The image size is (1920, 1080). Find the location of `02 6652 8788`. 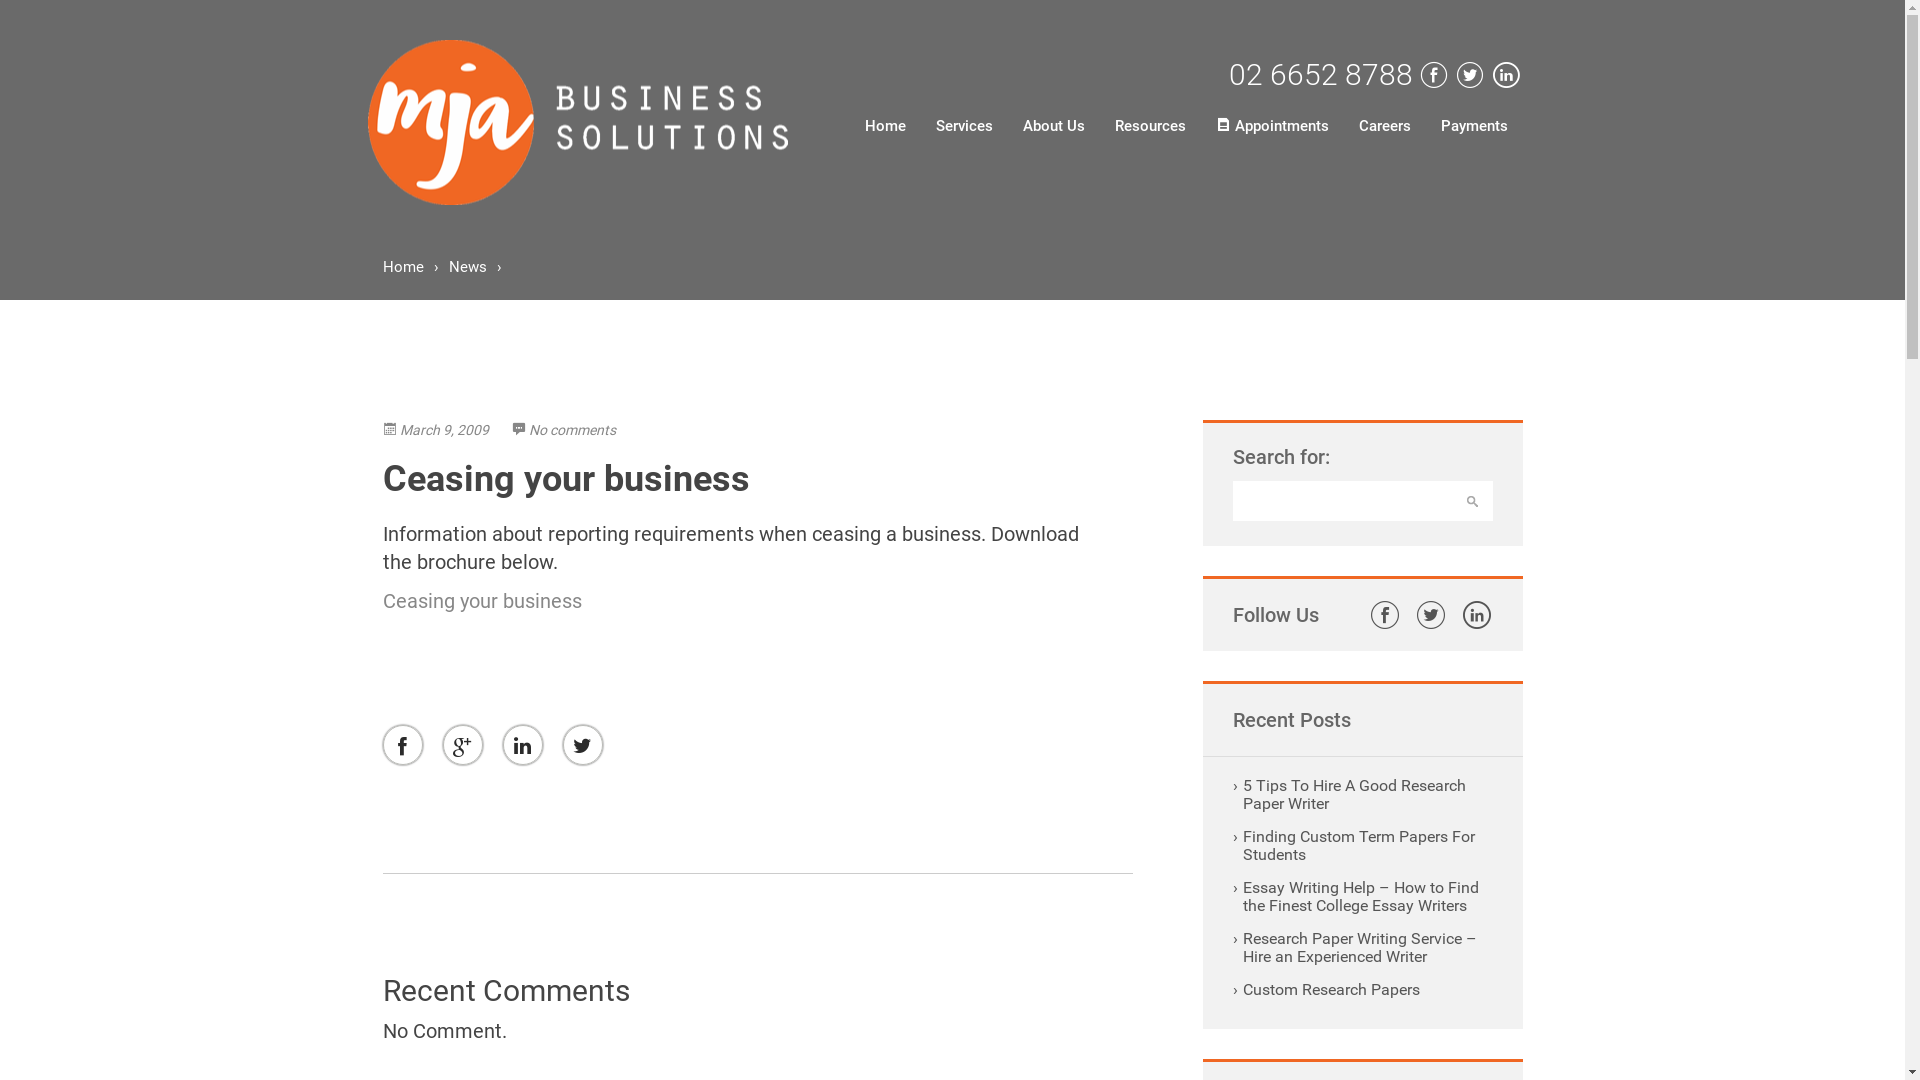

02 6652 8788 is located at coordinates (1320, 75).